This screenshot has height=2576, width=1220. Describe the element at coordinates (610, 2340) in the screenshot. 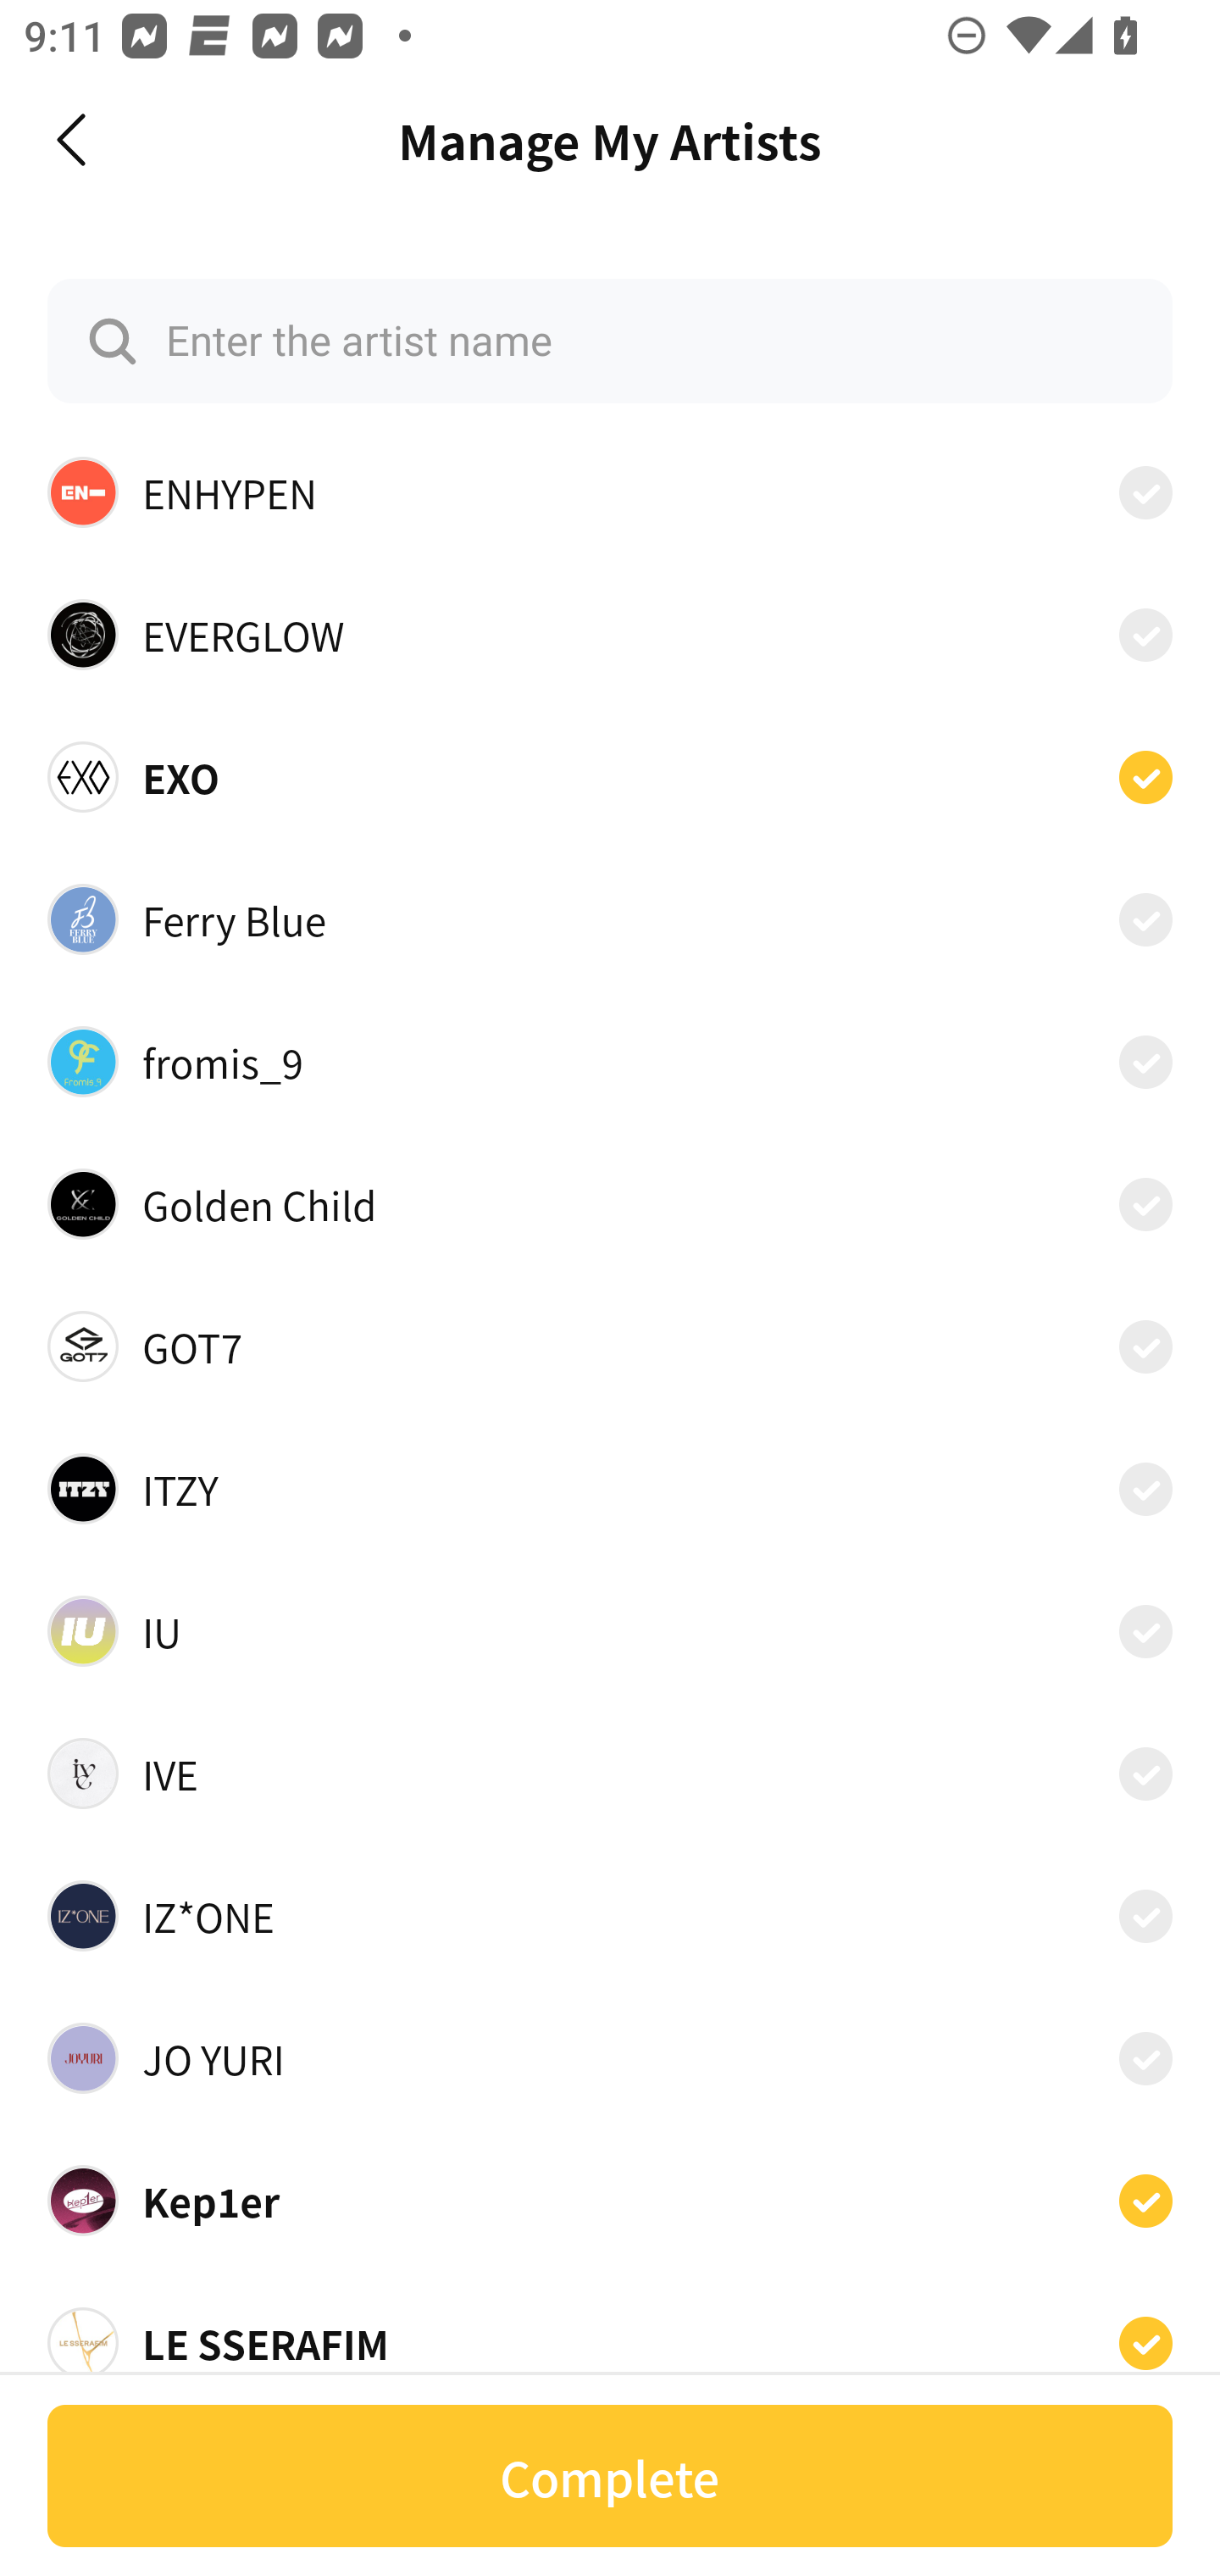

I see `LE SSERAFIM` at that location.